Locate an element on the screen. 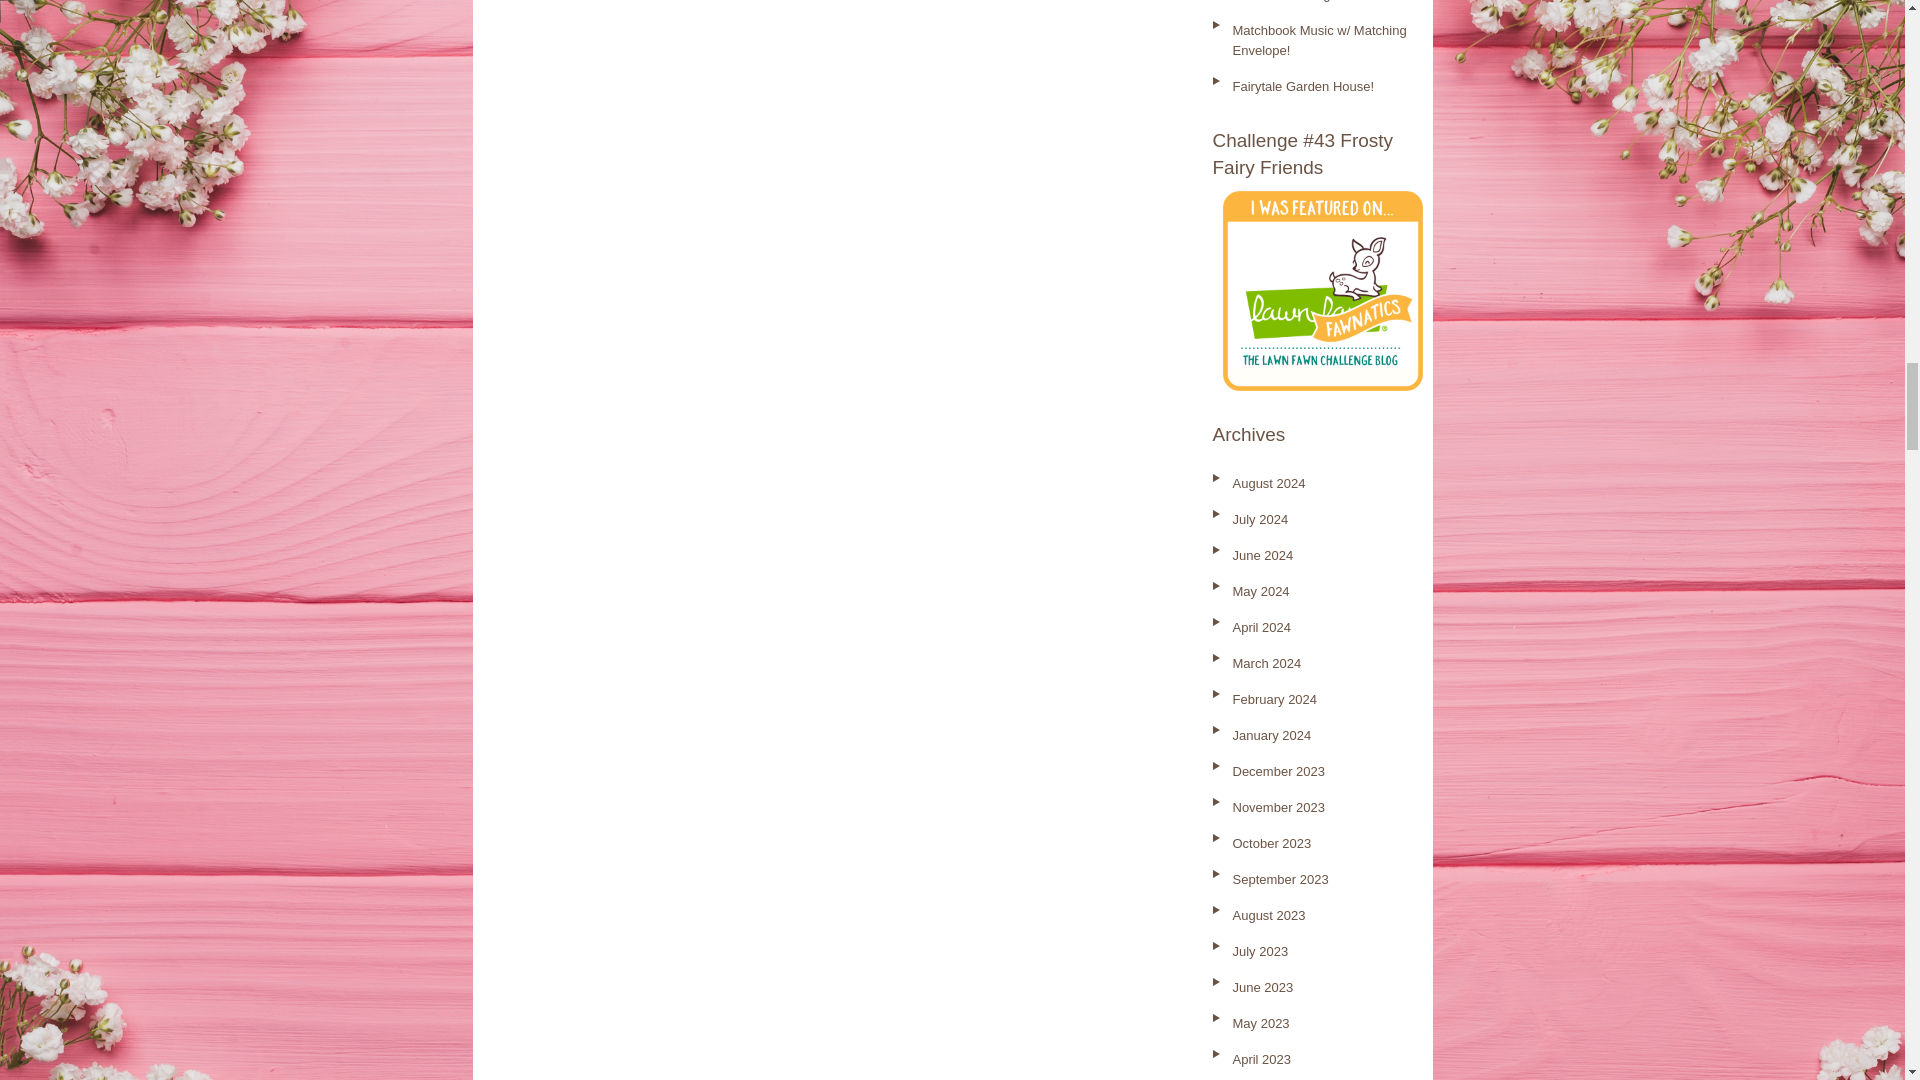  June 2024 is located at coordinates (1262, 554).